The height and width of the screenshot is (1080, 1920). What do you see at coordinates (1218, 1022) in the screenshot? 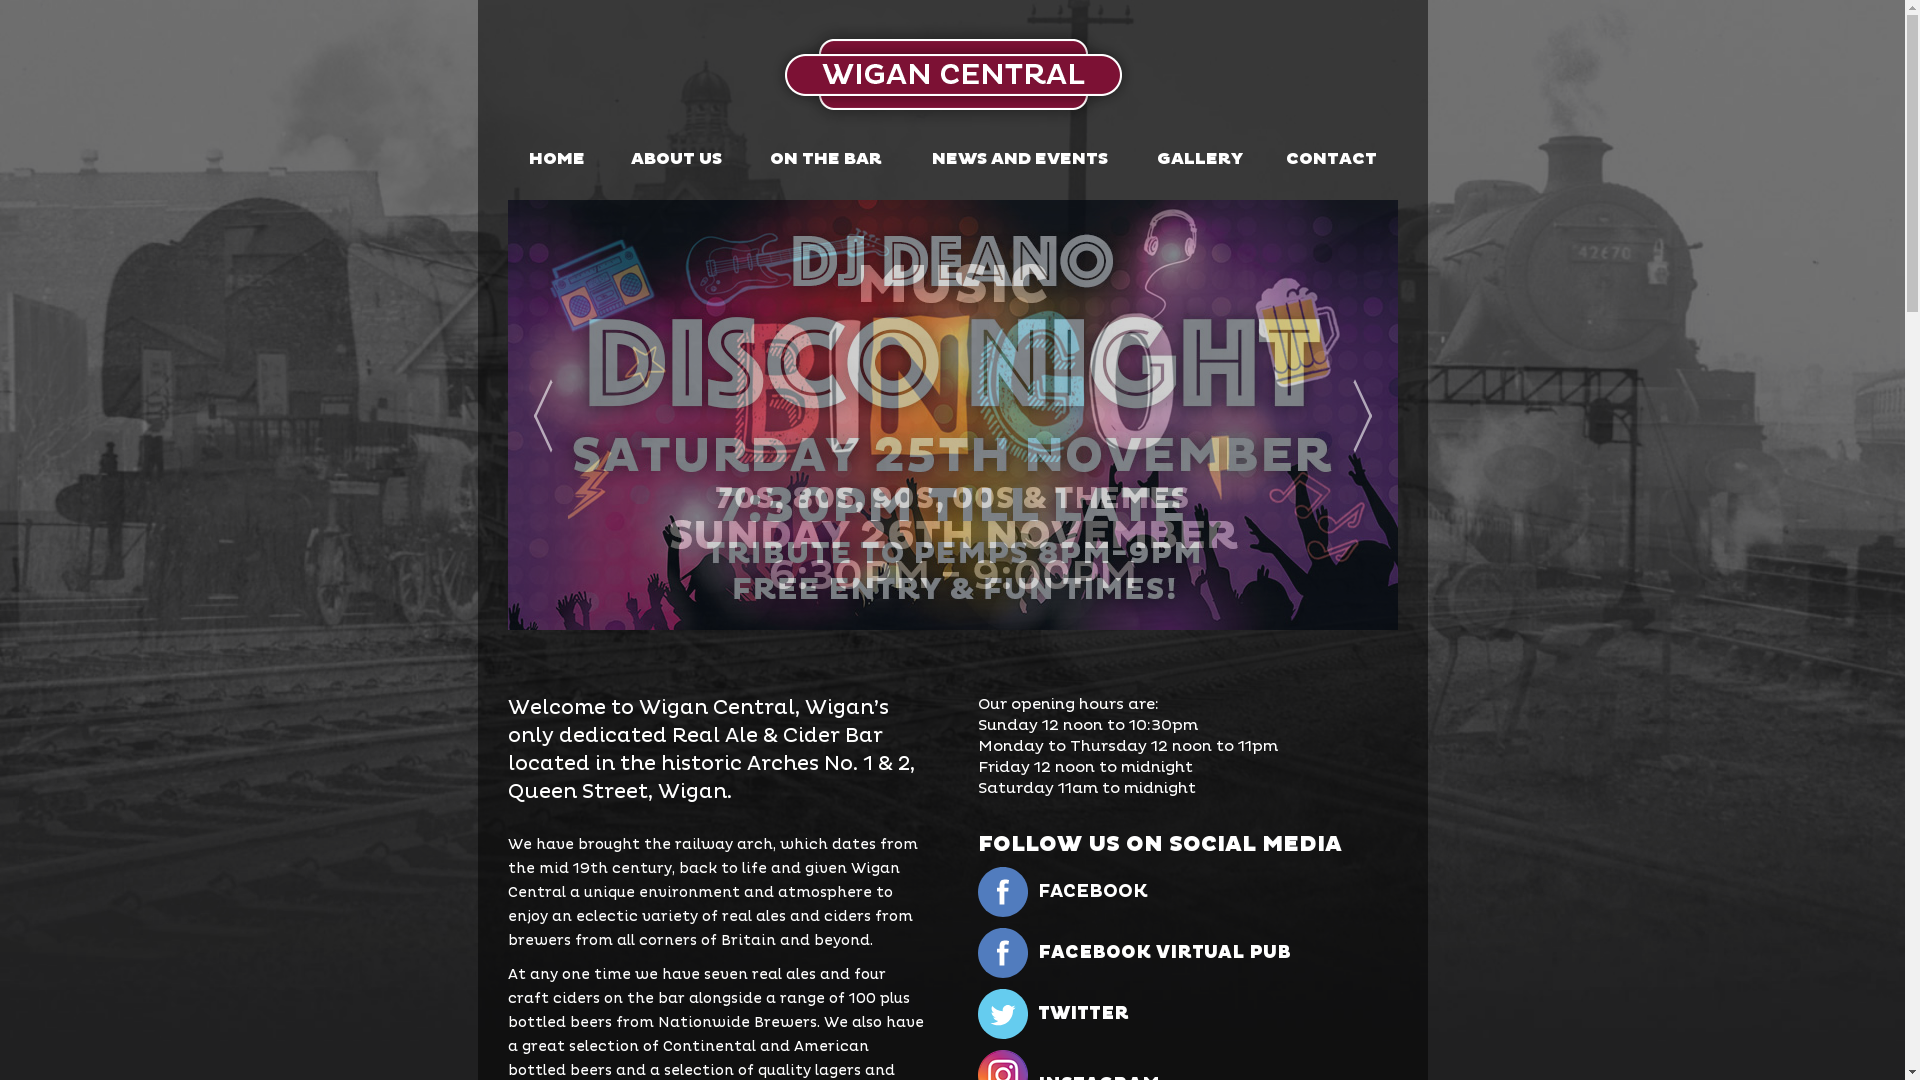
I see `TWITTER` at bounding box center [1218, 1022].